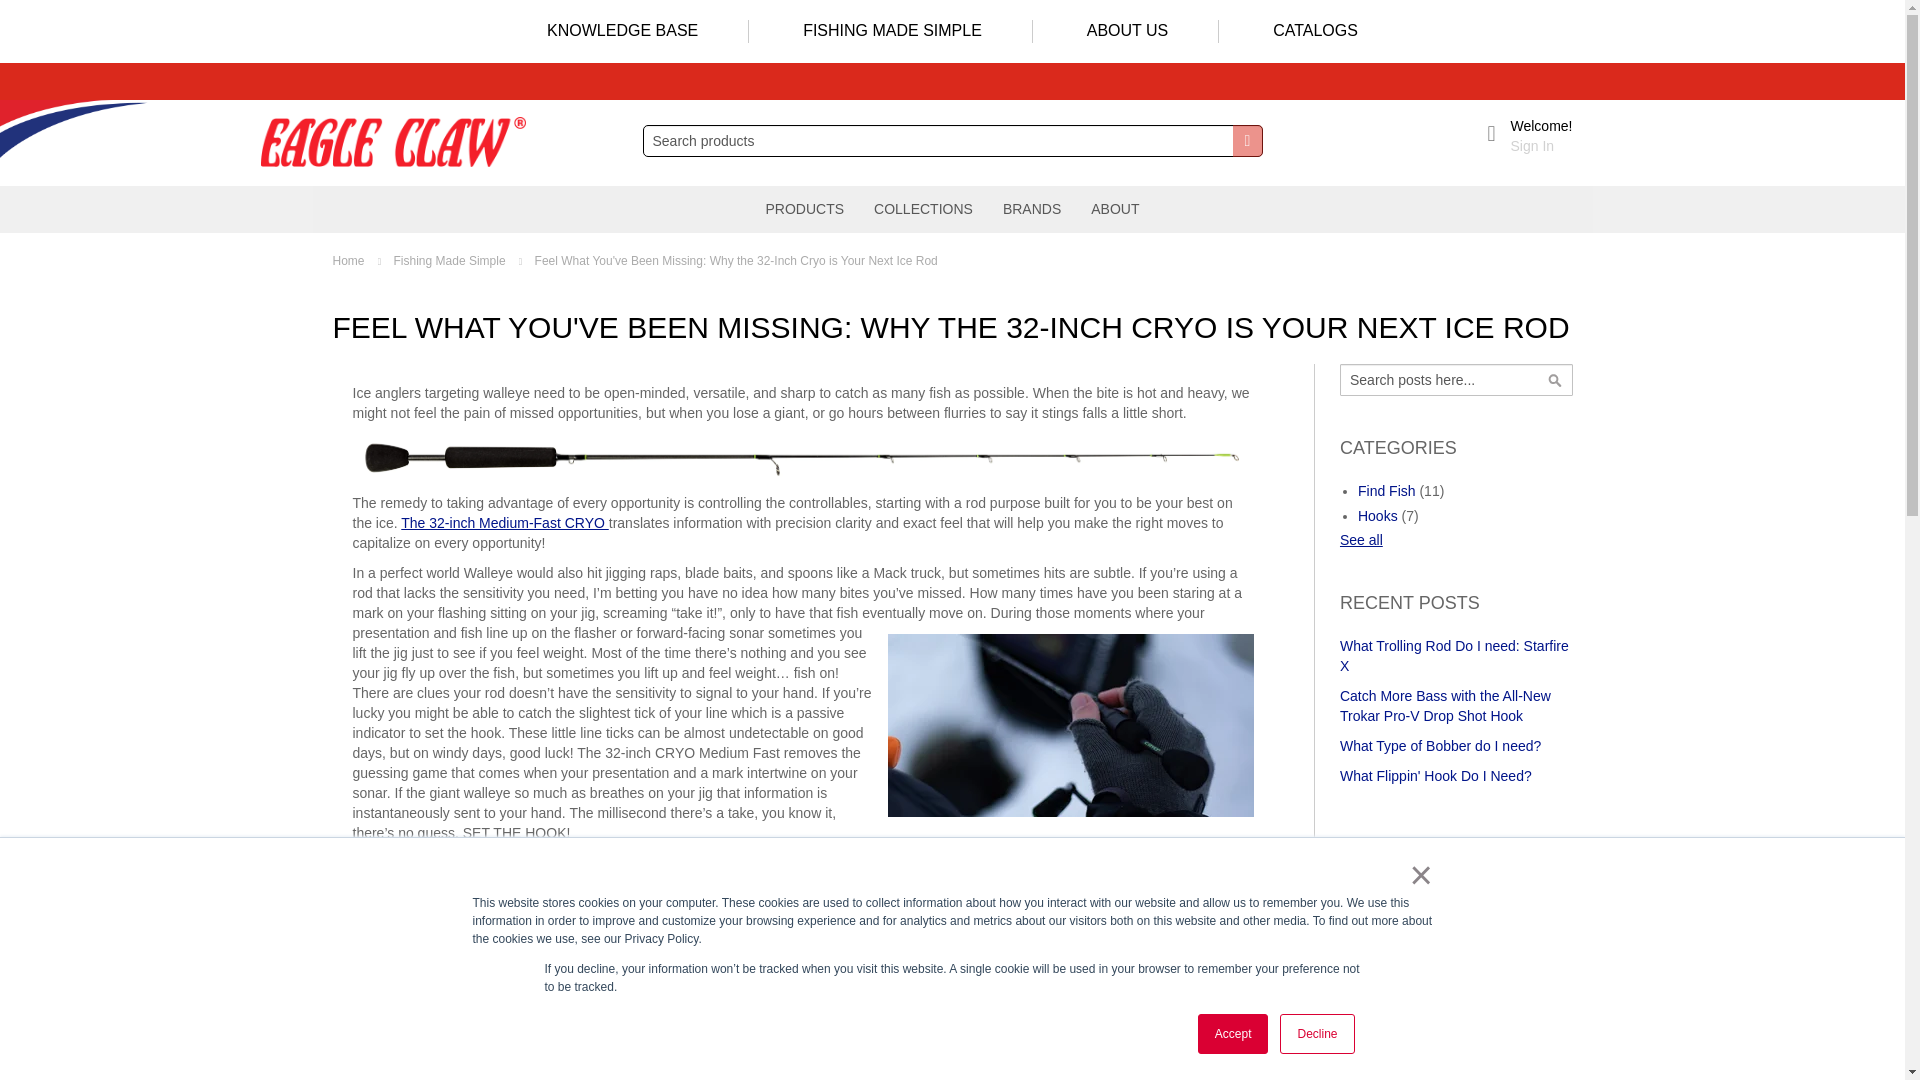  Describe the element at coordinates (1128, 32) in the screenshot. I see `ABOUT US` at that location.